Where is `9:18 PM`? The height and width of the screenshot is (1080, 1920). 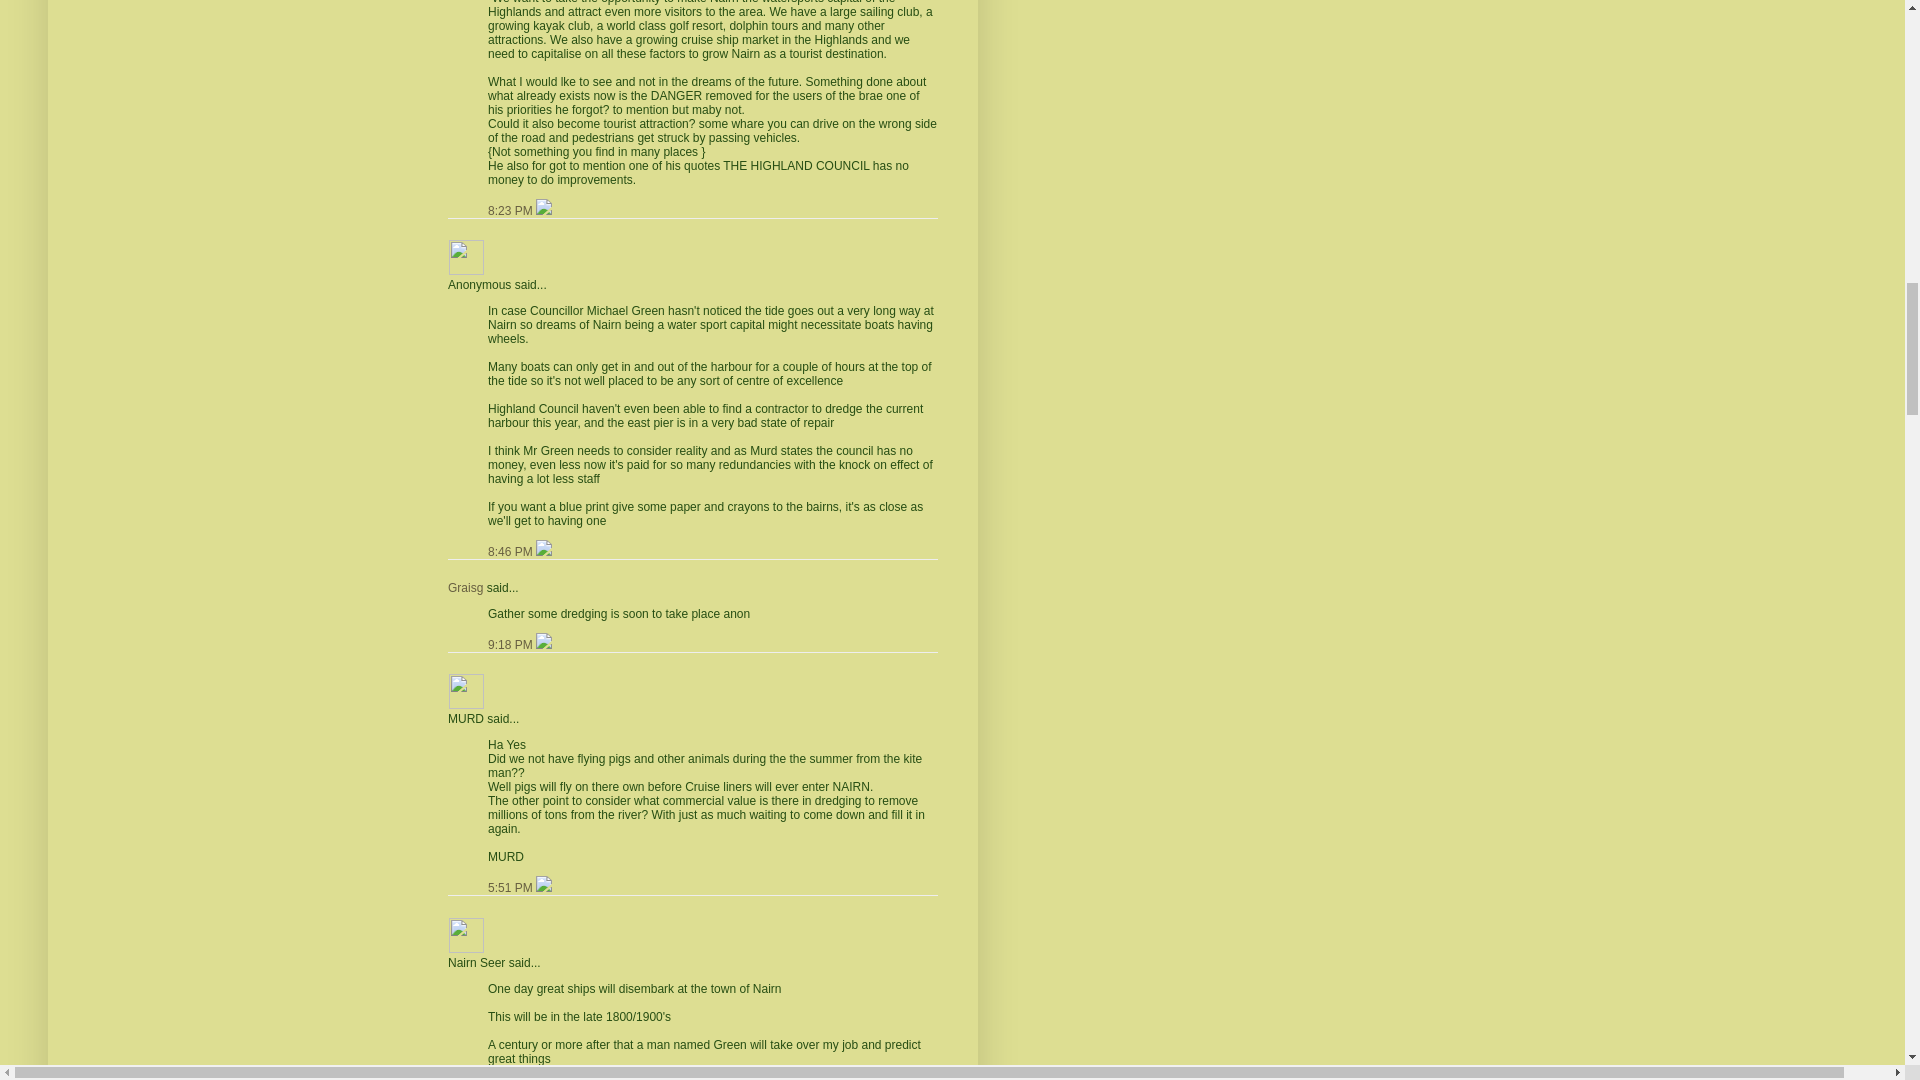
9:18 PM is located at coordinates (511, 645).